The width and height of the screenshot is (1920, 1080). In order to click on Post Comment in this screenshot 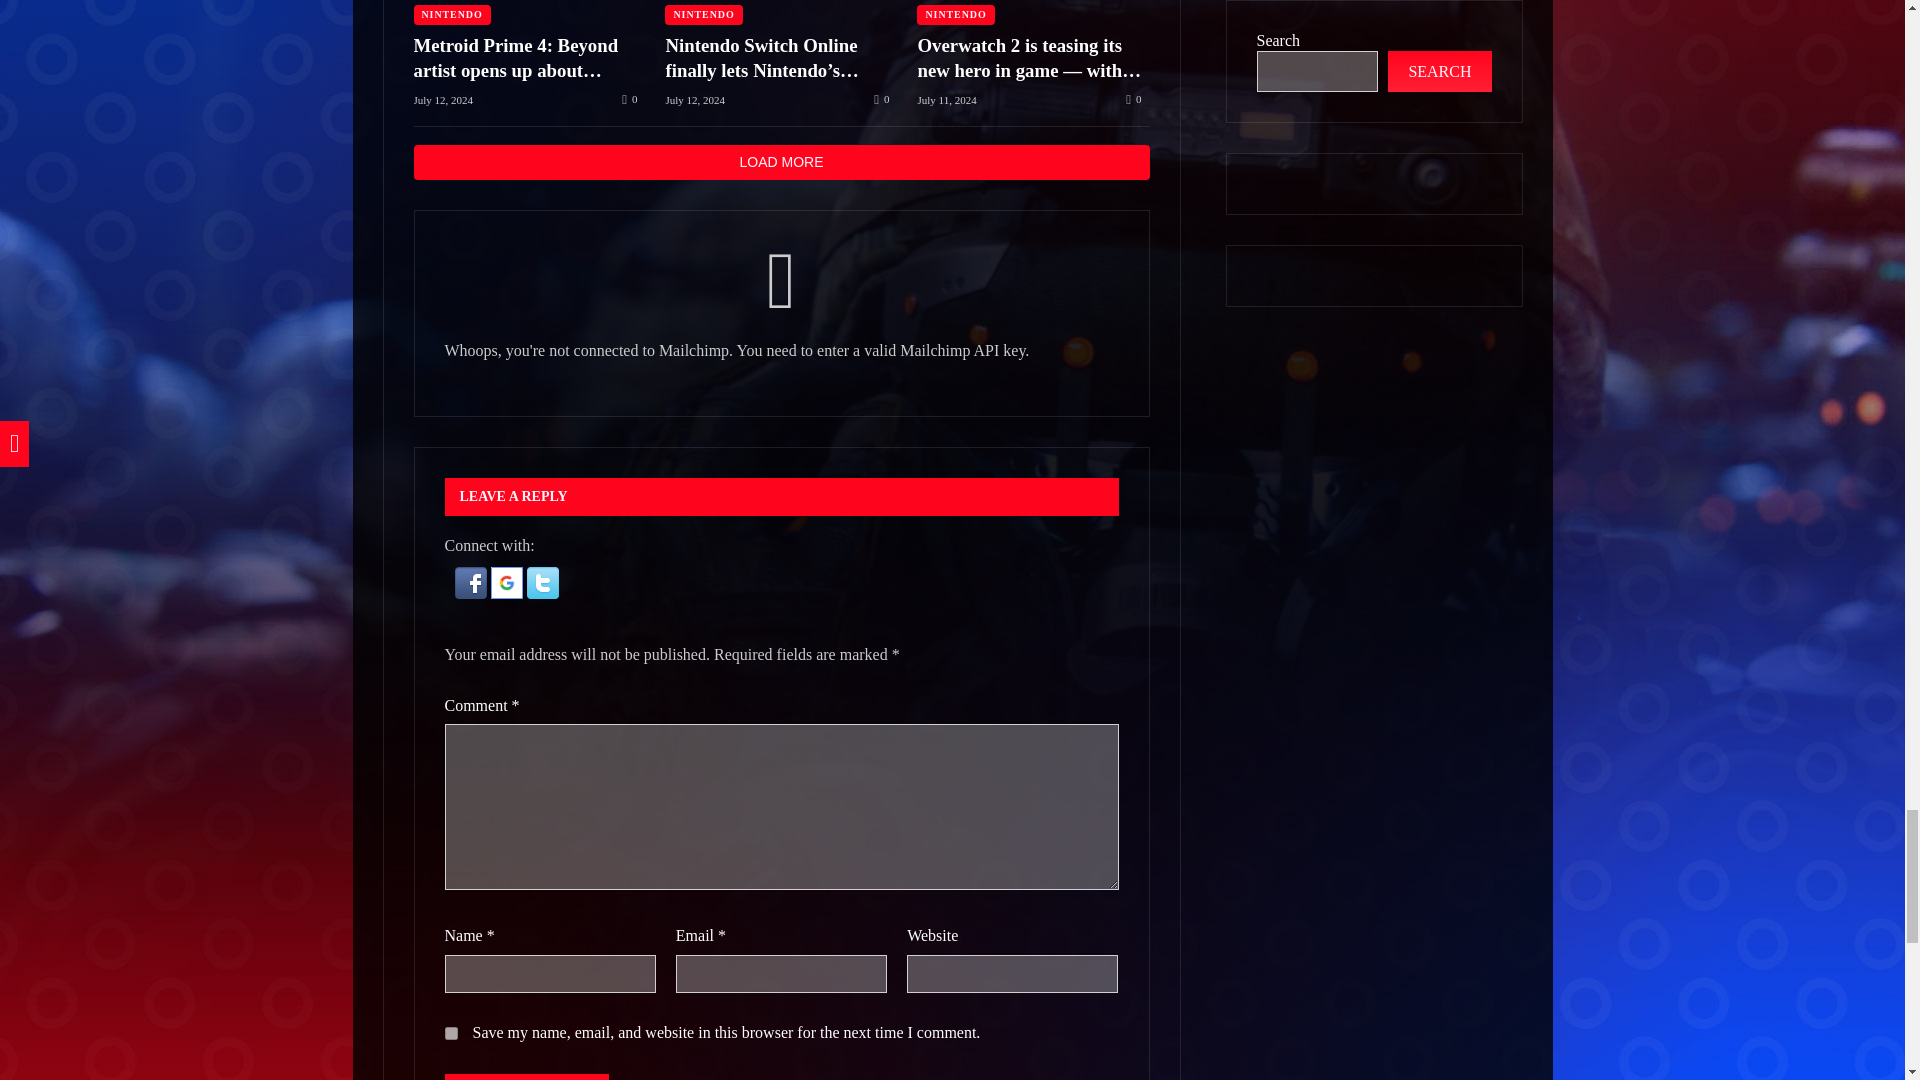, I will do `click(526, 1076)`.